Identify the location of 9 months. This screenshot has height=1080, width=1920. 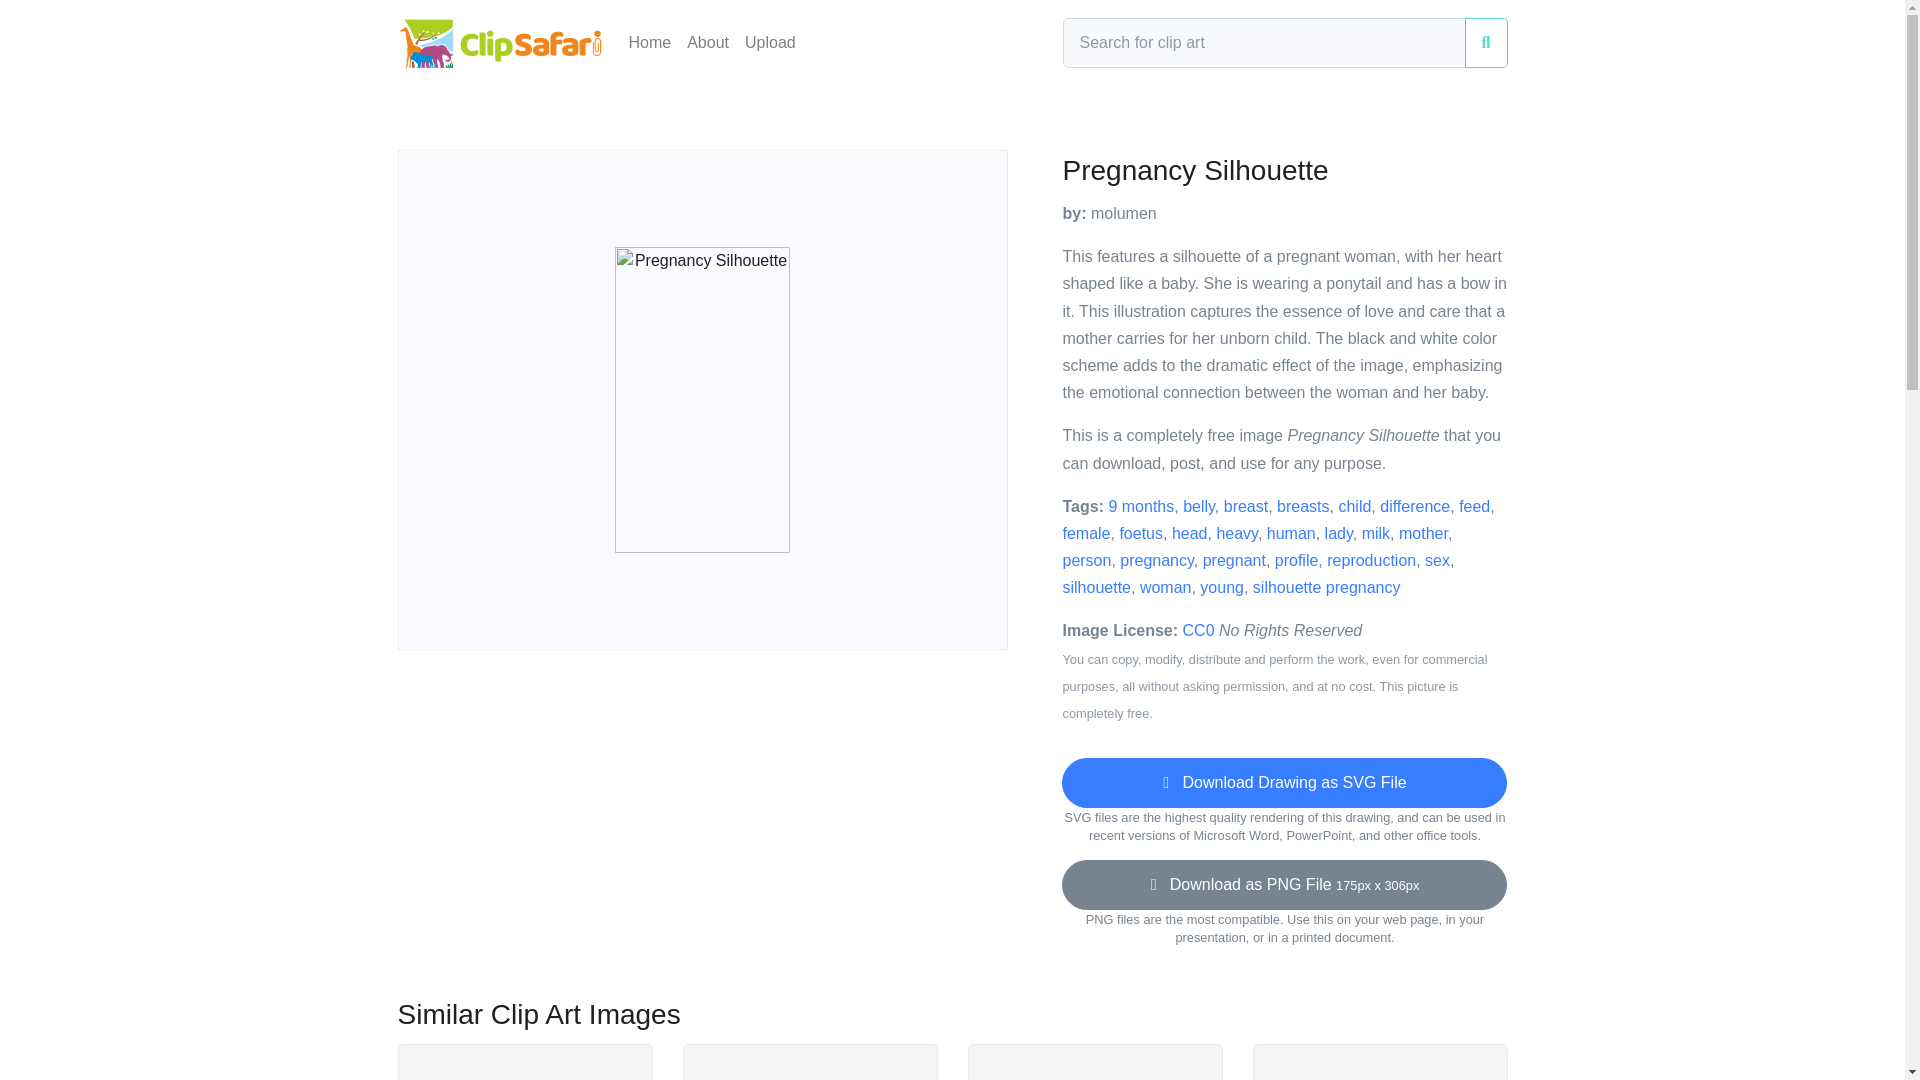
(1140, 506).